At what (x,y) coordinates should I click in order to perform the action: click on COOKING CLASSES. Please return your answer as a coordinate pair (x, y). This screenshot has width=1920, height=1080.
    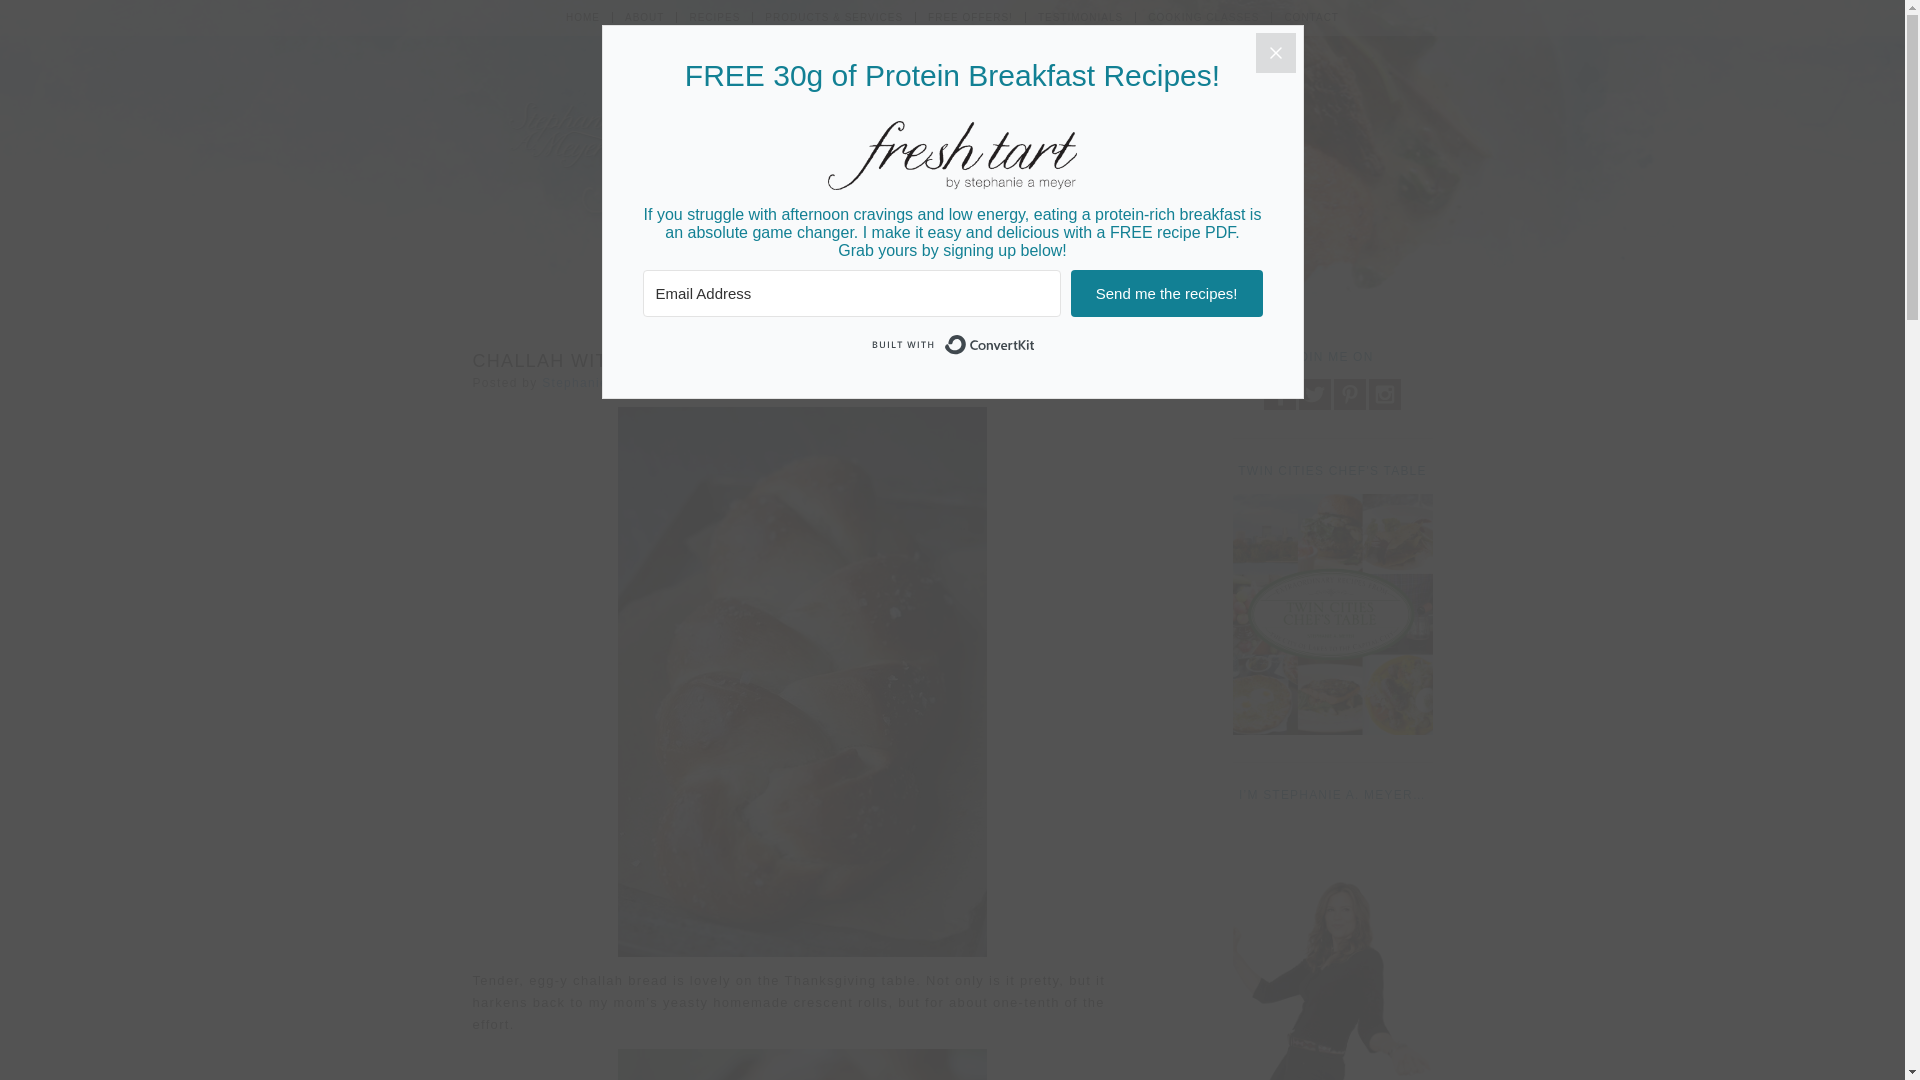
    Looking at the image, I should click on (1204, 16).